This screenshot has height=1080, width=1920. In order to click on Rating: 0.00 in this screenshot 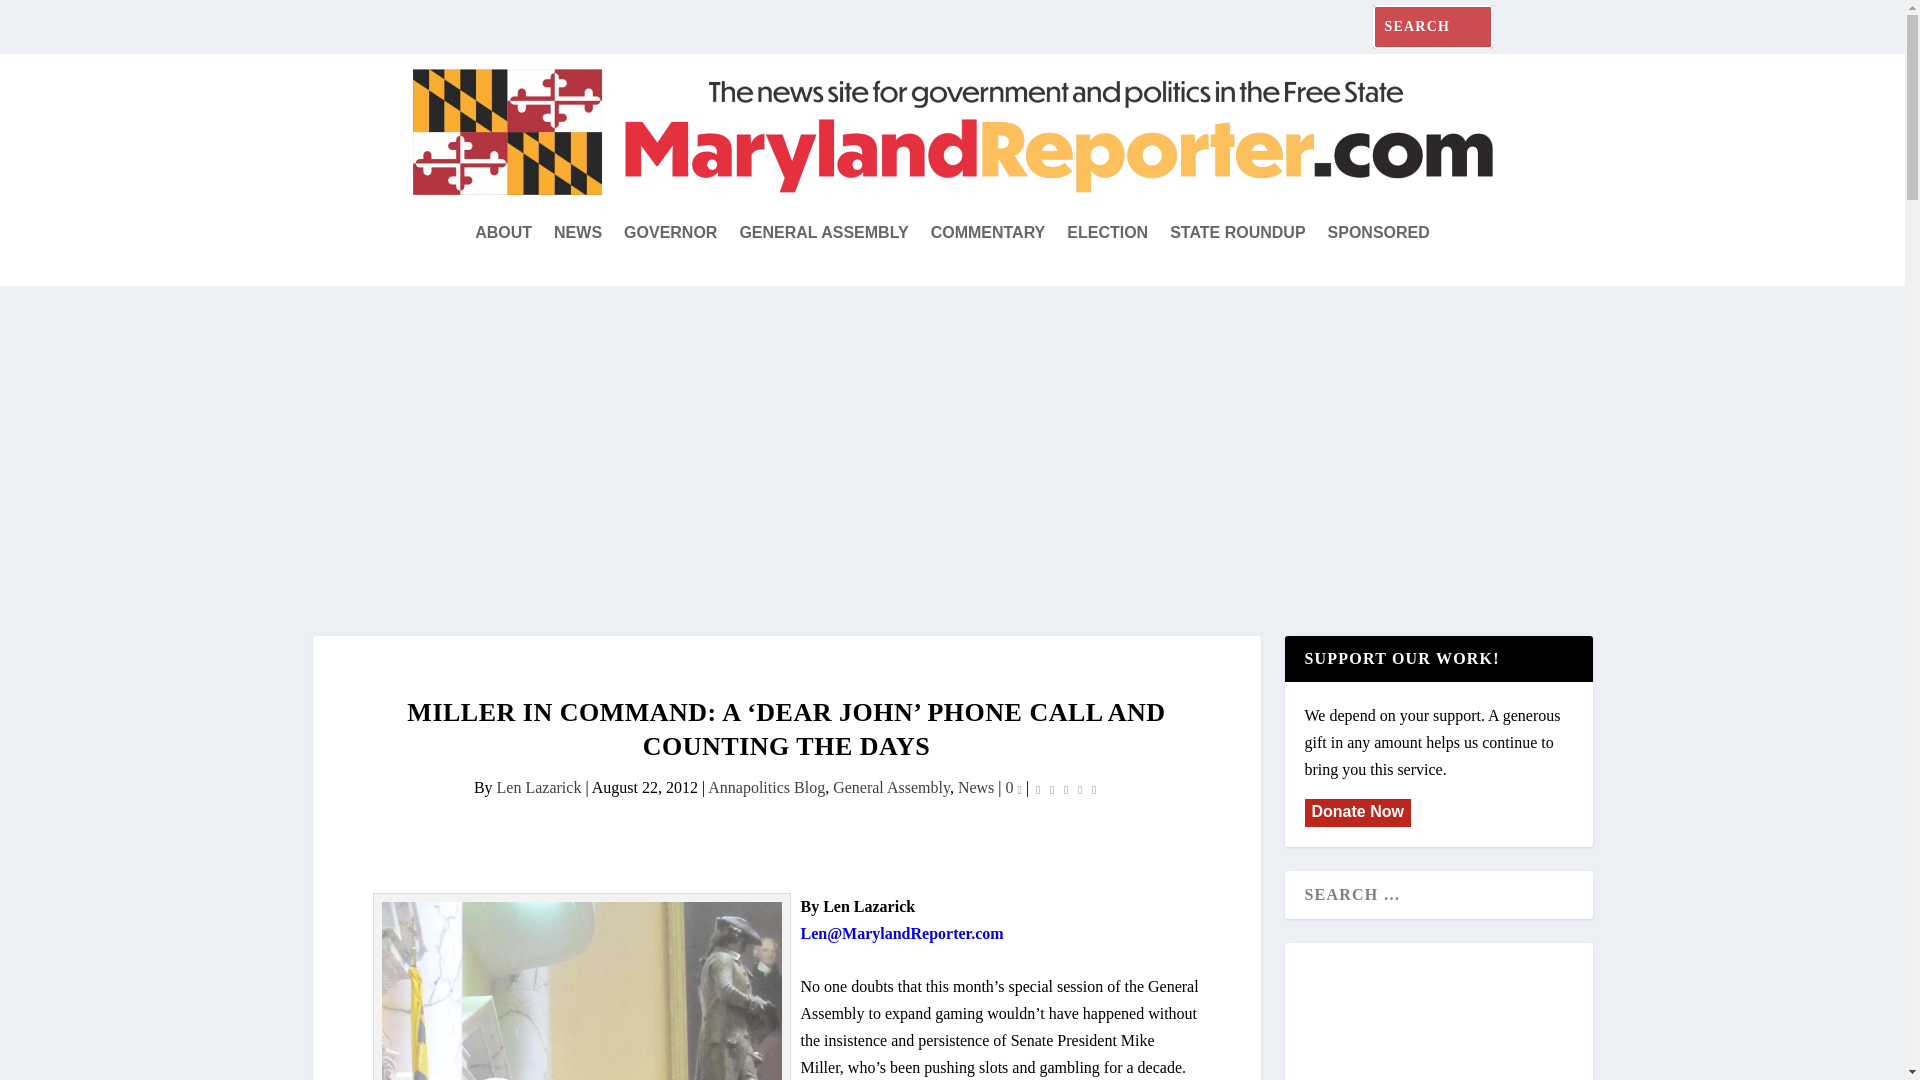, I will do `click(1065, 788)`.